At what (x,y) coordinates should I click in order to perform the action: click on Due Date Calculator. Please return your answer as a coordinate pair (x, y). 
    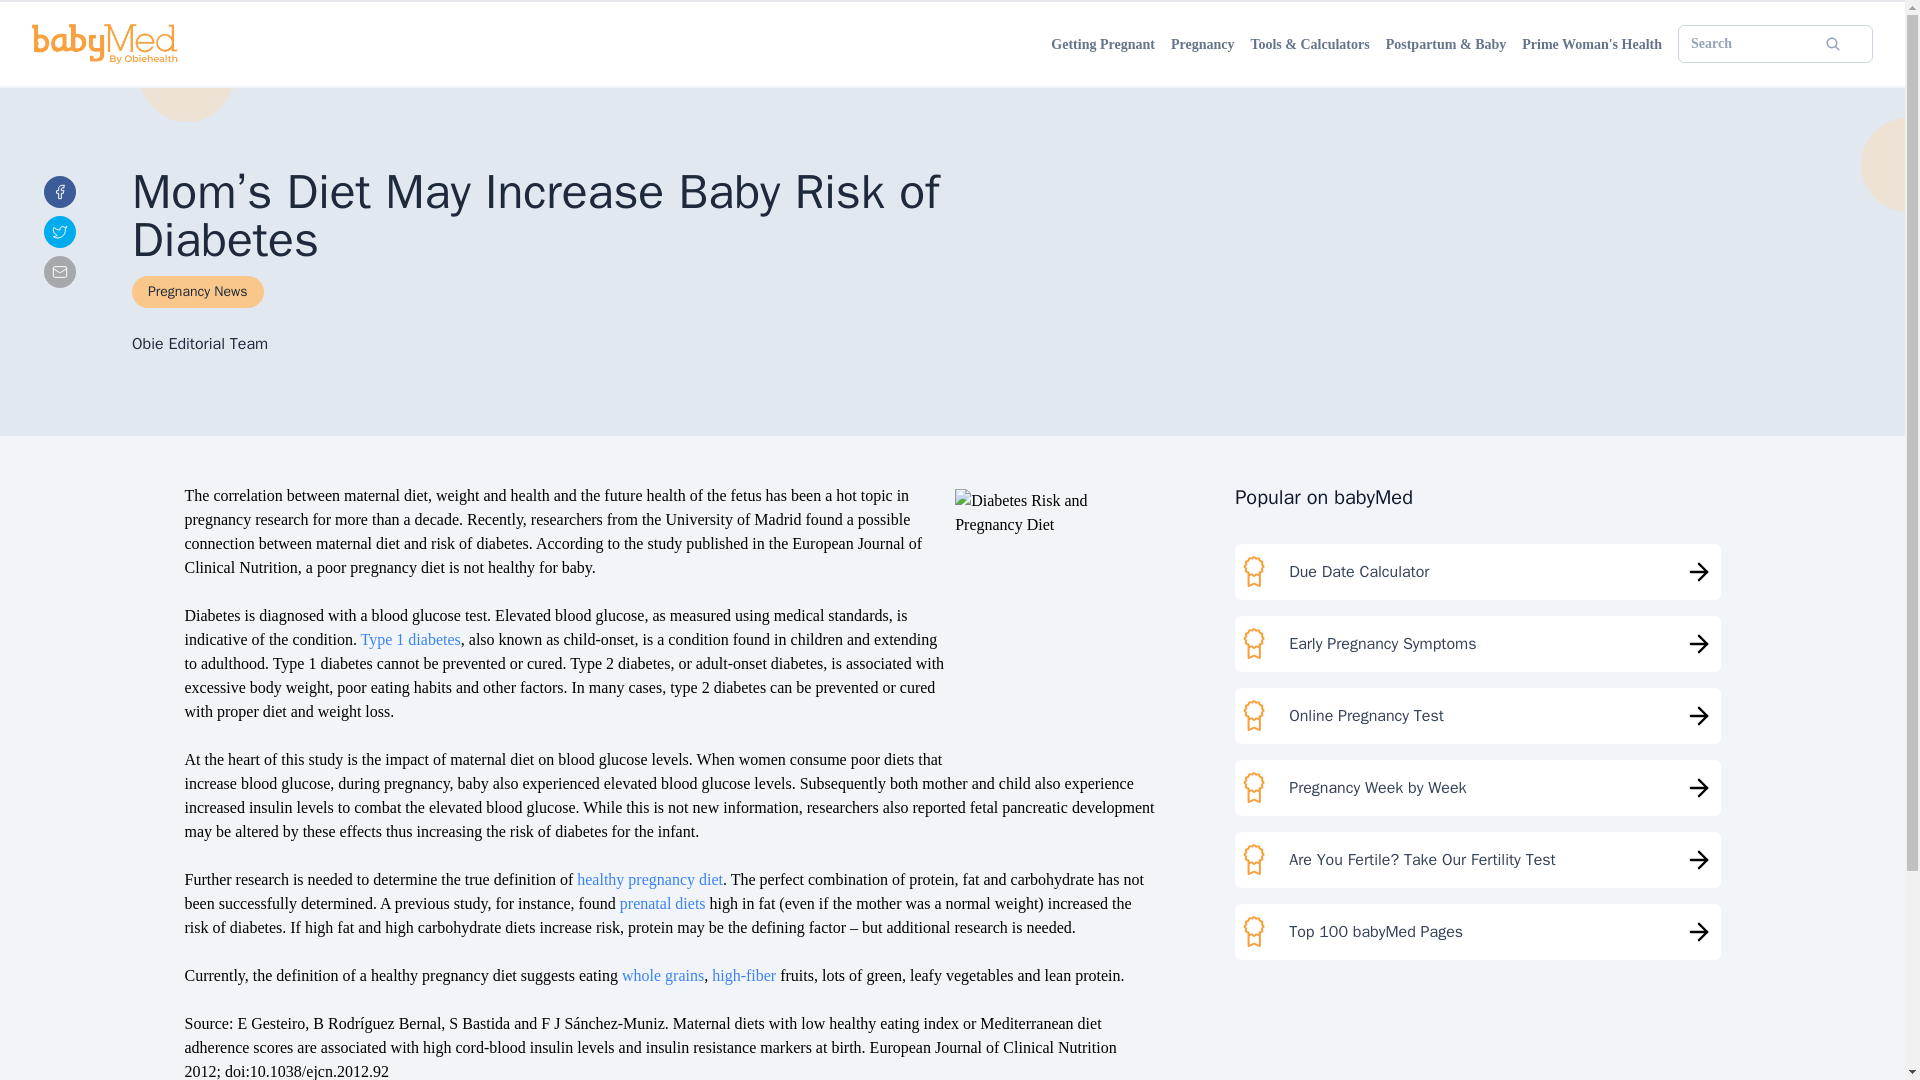
    Looking at the image, I should click on (1477, 572).